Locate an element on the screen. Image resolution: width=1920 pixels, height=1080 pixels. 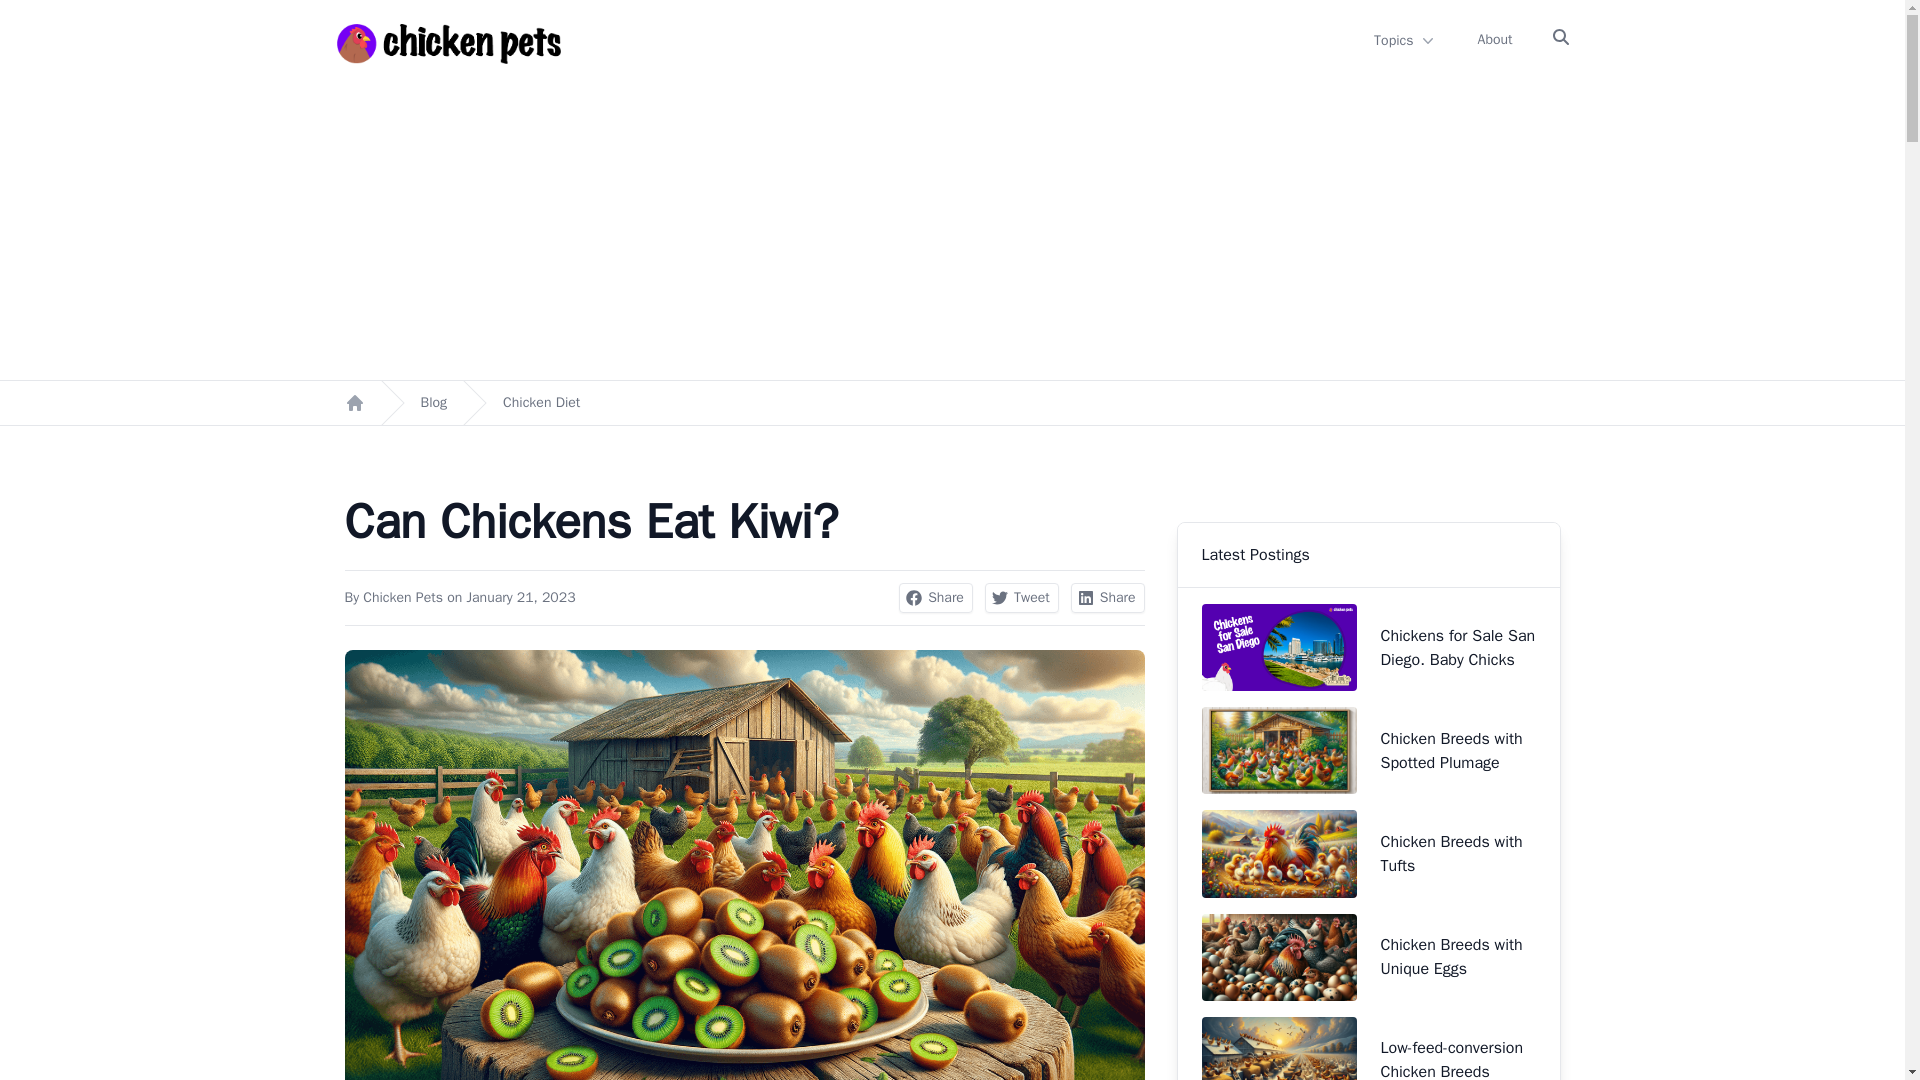
Chicken Pets is located at coordinates (402, 596).